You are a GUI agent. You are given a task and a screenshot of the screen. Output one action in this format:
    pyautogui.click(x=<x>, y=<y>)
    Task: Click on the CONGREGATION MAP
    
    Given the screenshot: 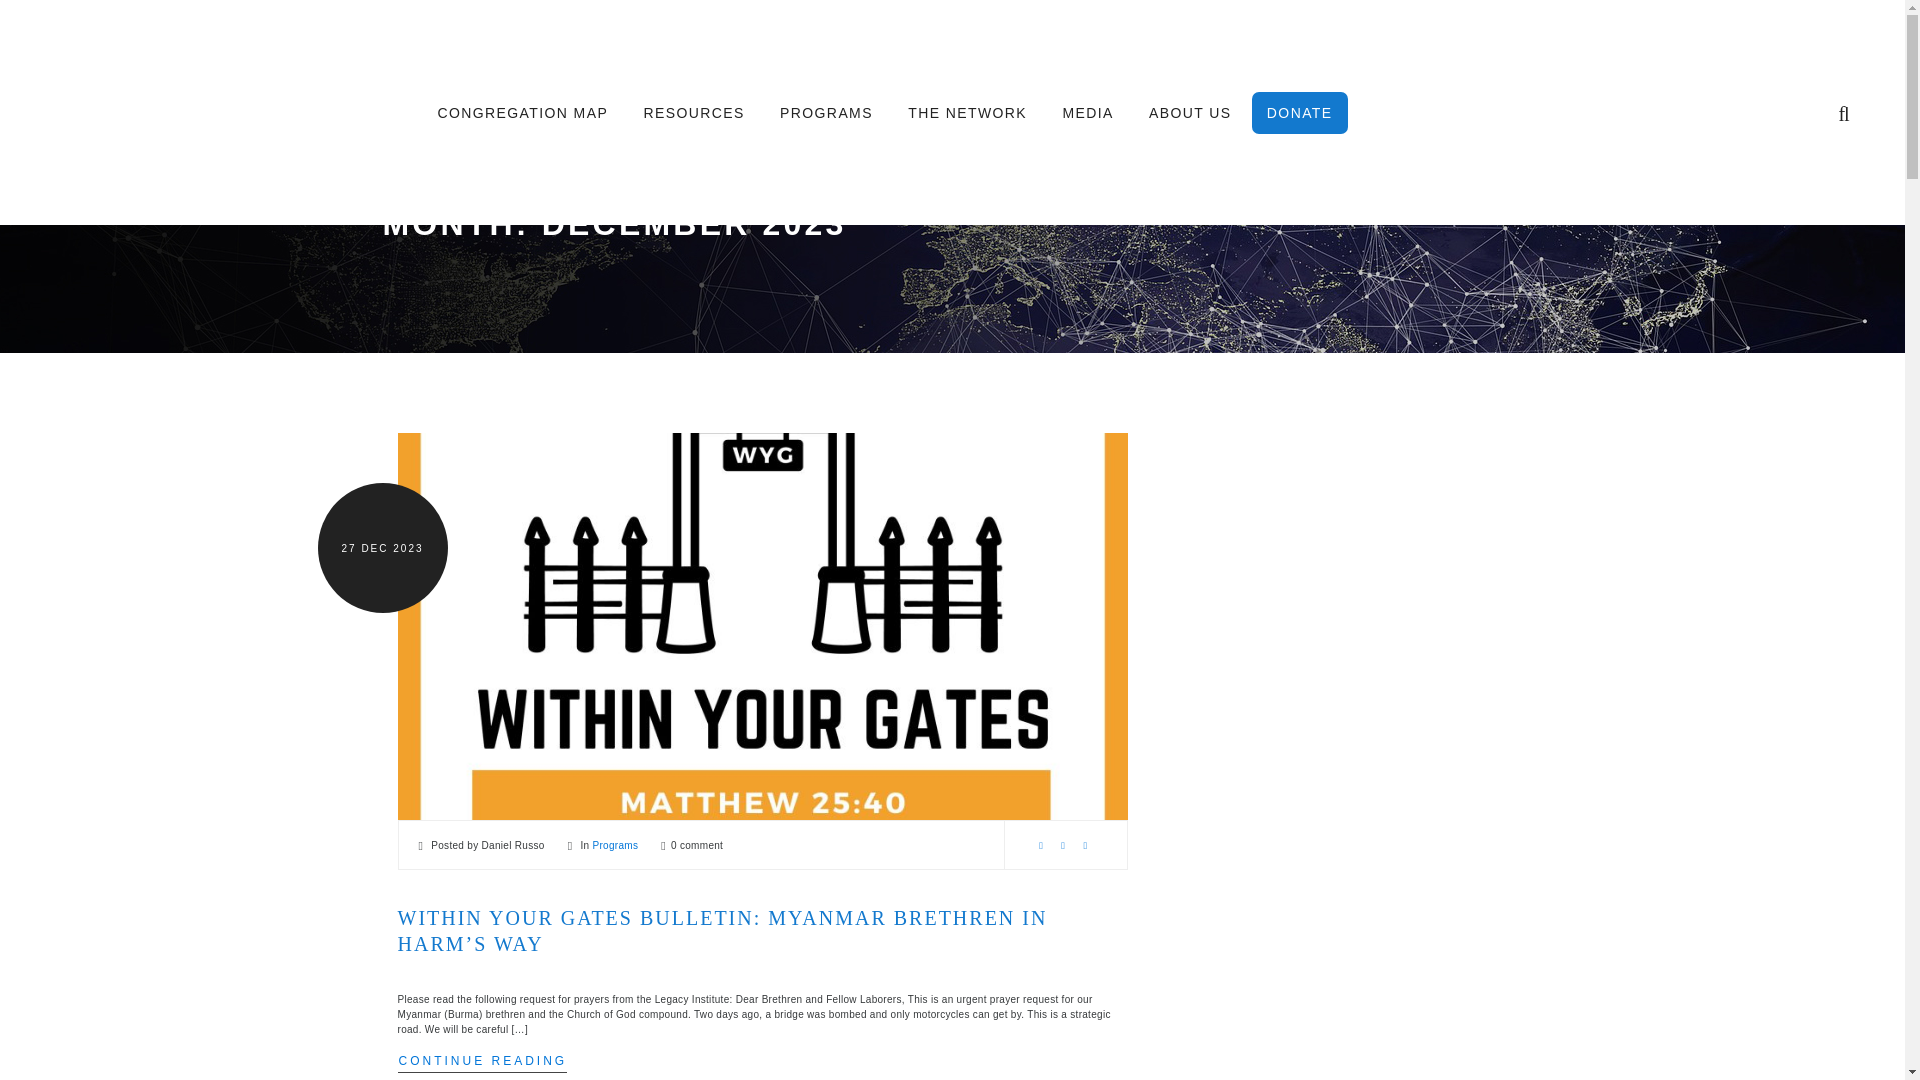 What is the action you would take?
    pyautogui.click(x=522, y=111)
    